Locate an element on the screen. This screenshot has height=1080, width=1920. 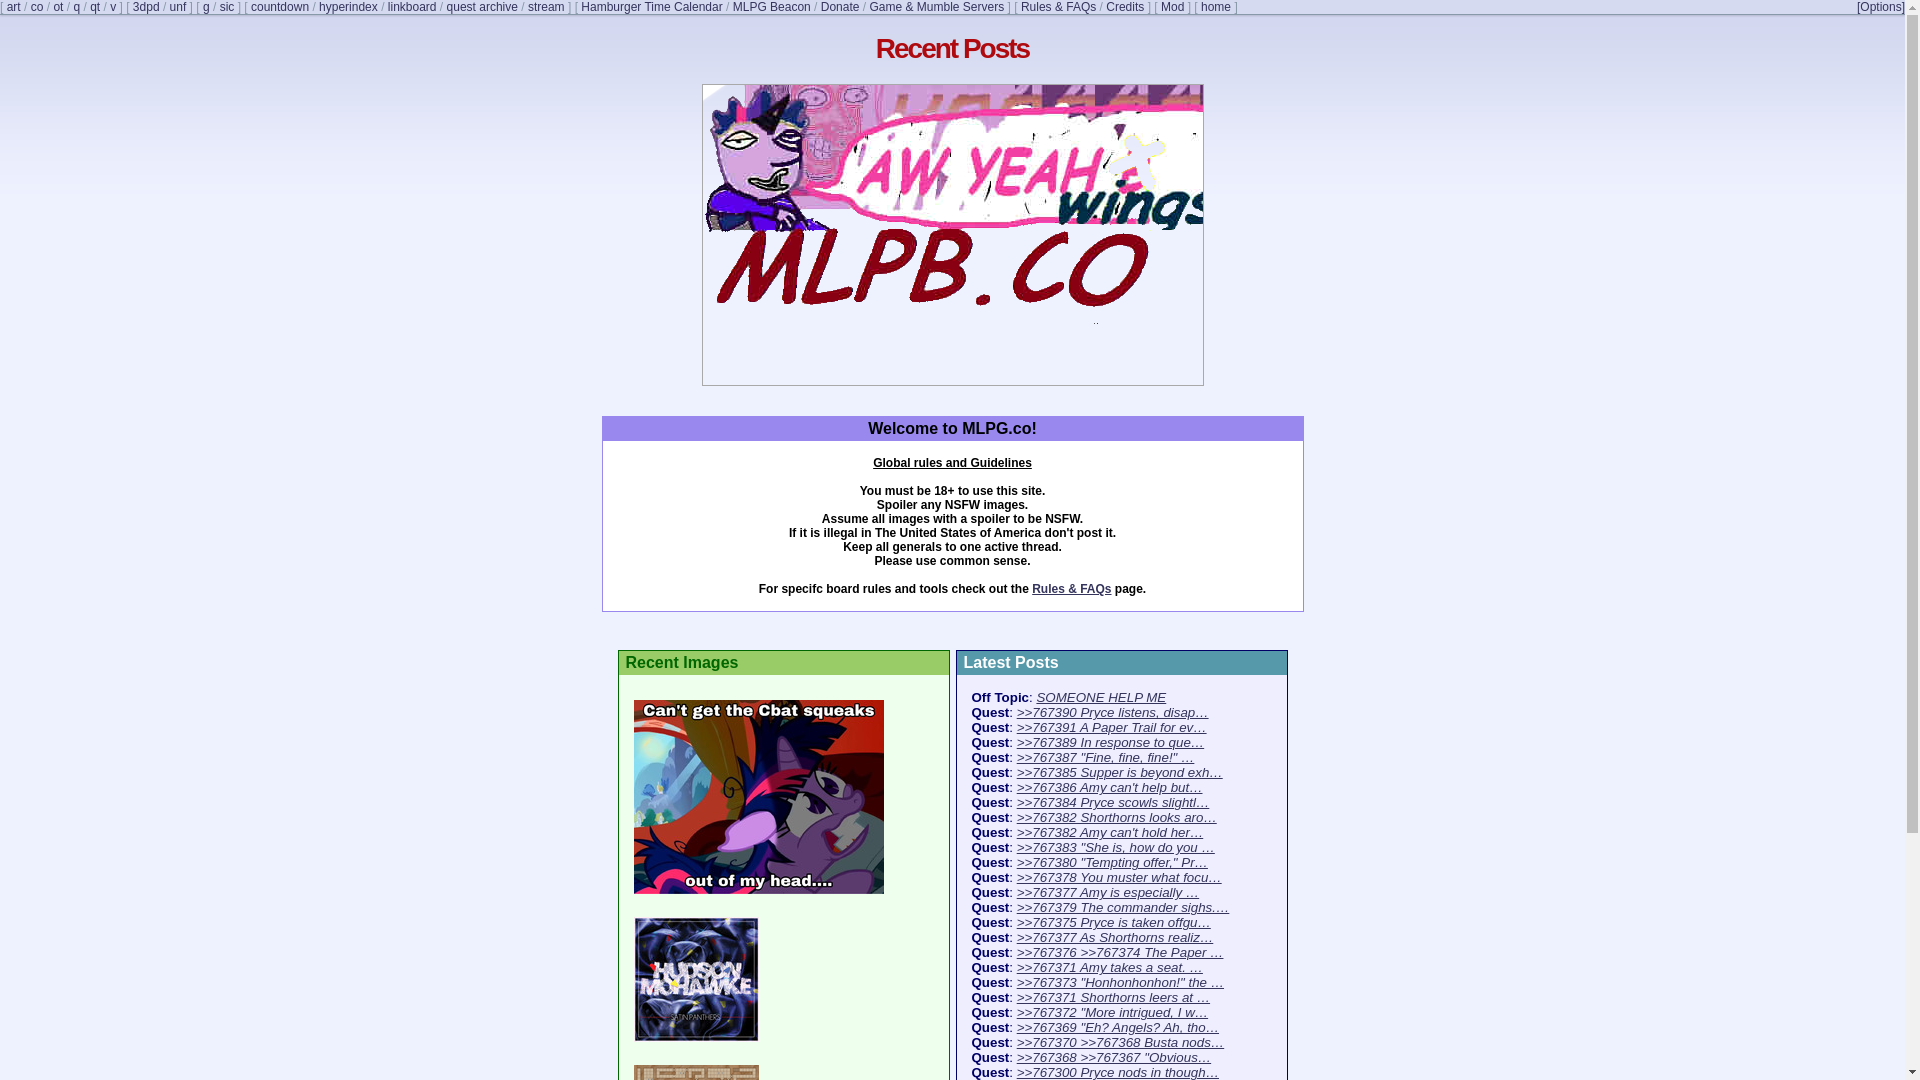
Site Improvement Center is located at coordinates (227, 7).